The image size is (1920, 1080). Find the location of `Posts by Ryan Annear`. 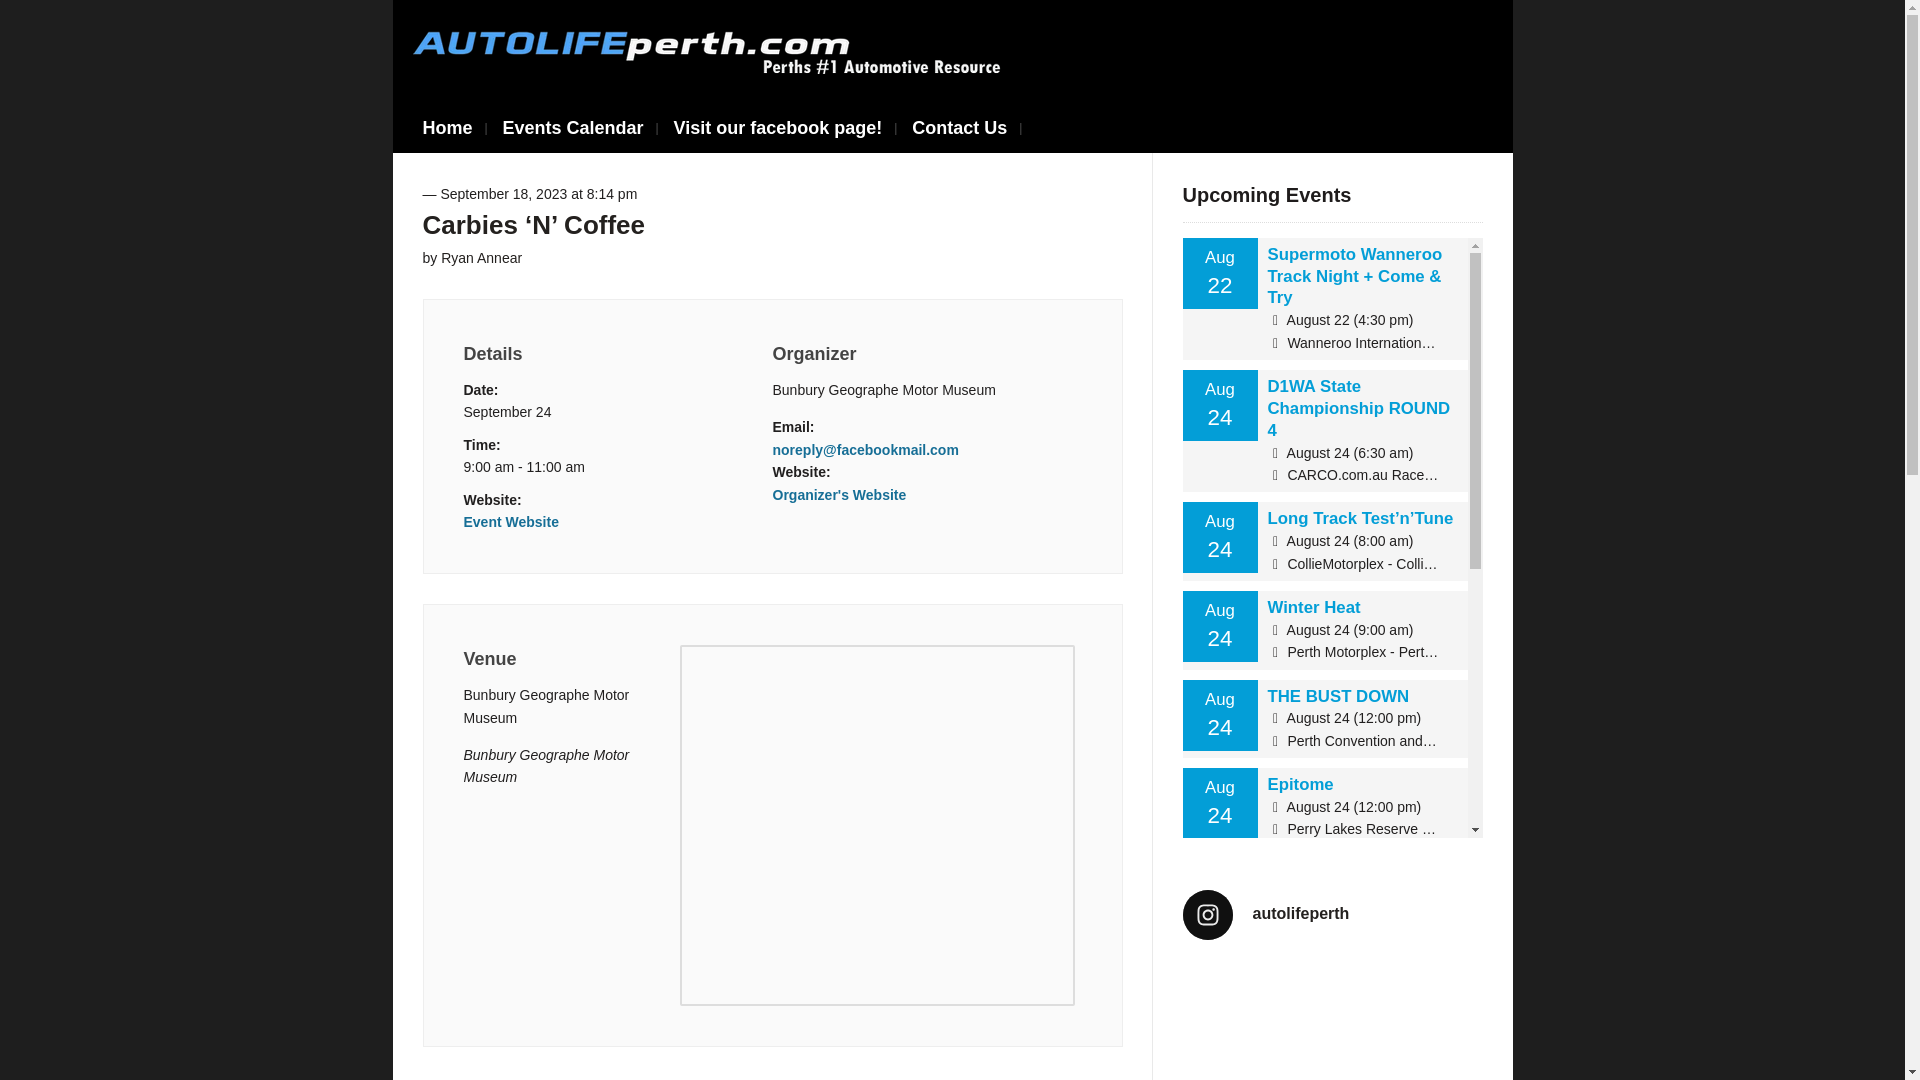

Posts by Ryan Annear is located at coordinates (482, 257).